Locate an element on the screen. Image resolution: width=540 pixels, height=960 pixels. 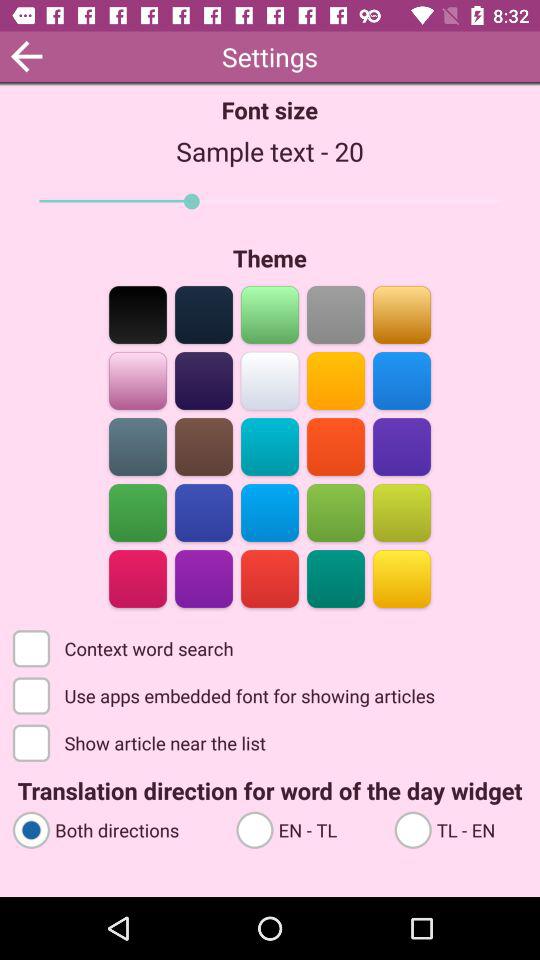
click the both directions radio button is located at coordinates (115, 828).